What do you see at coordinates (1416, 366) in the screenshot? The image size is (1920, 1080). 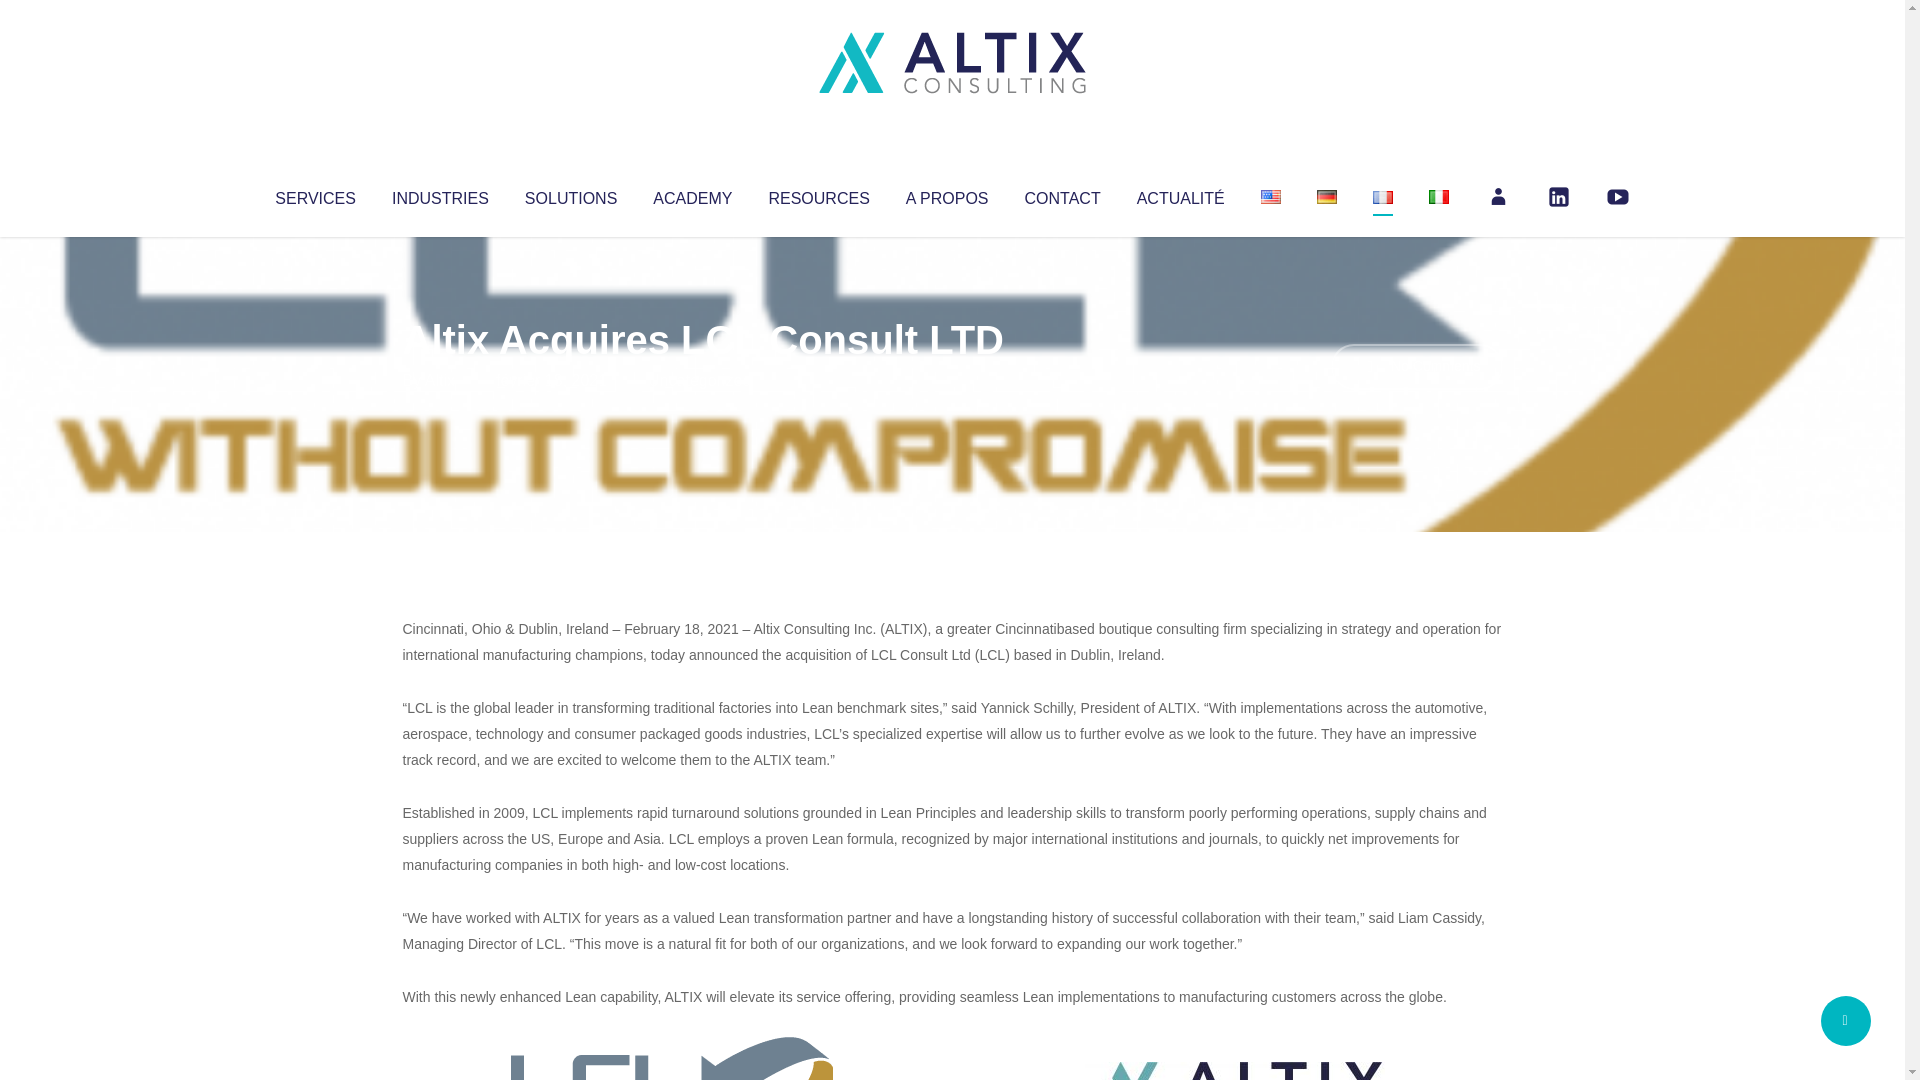 I see `No Comments` at bounding box center [1416, 366].